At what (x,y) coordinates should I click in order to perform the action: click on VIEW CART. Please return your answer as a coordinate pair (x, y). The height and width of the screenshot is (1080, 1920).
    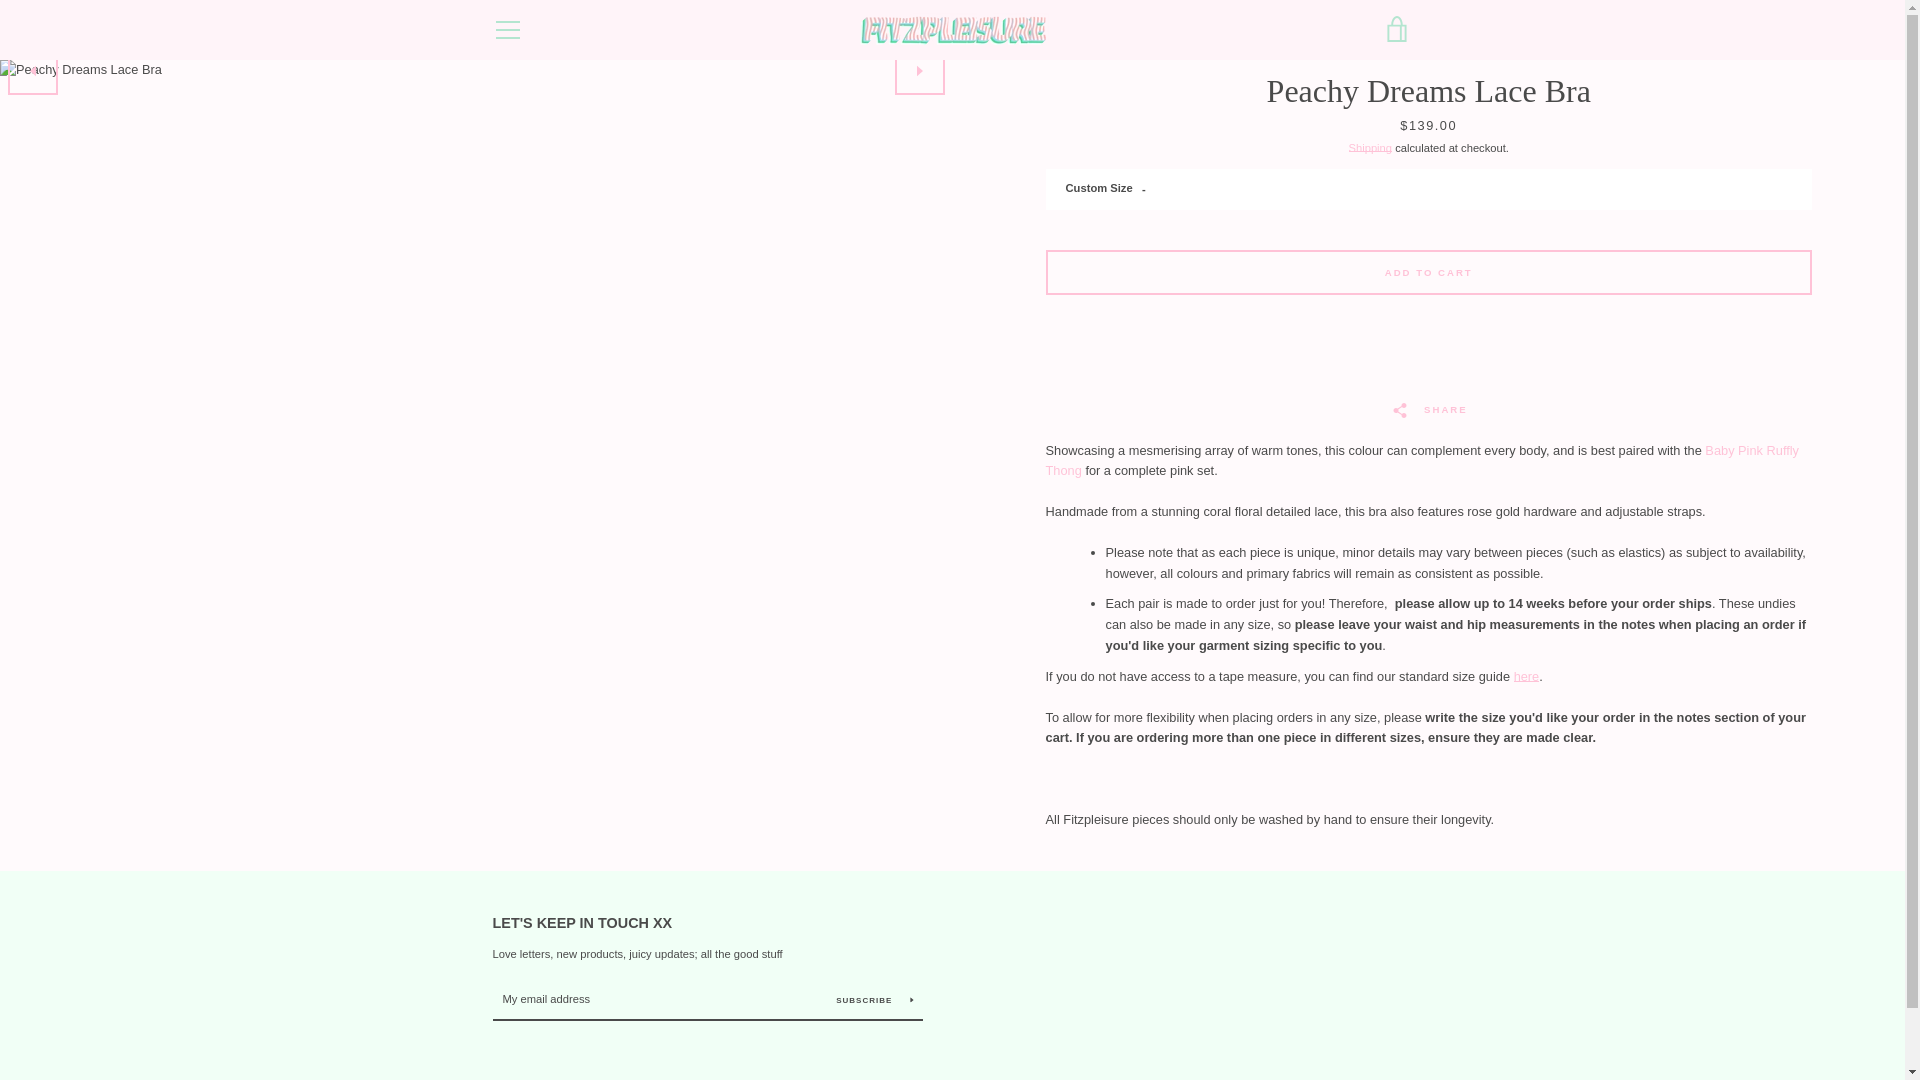
    Looking at the image, I should click on (1397, 30).